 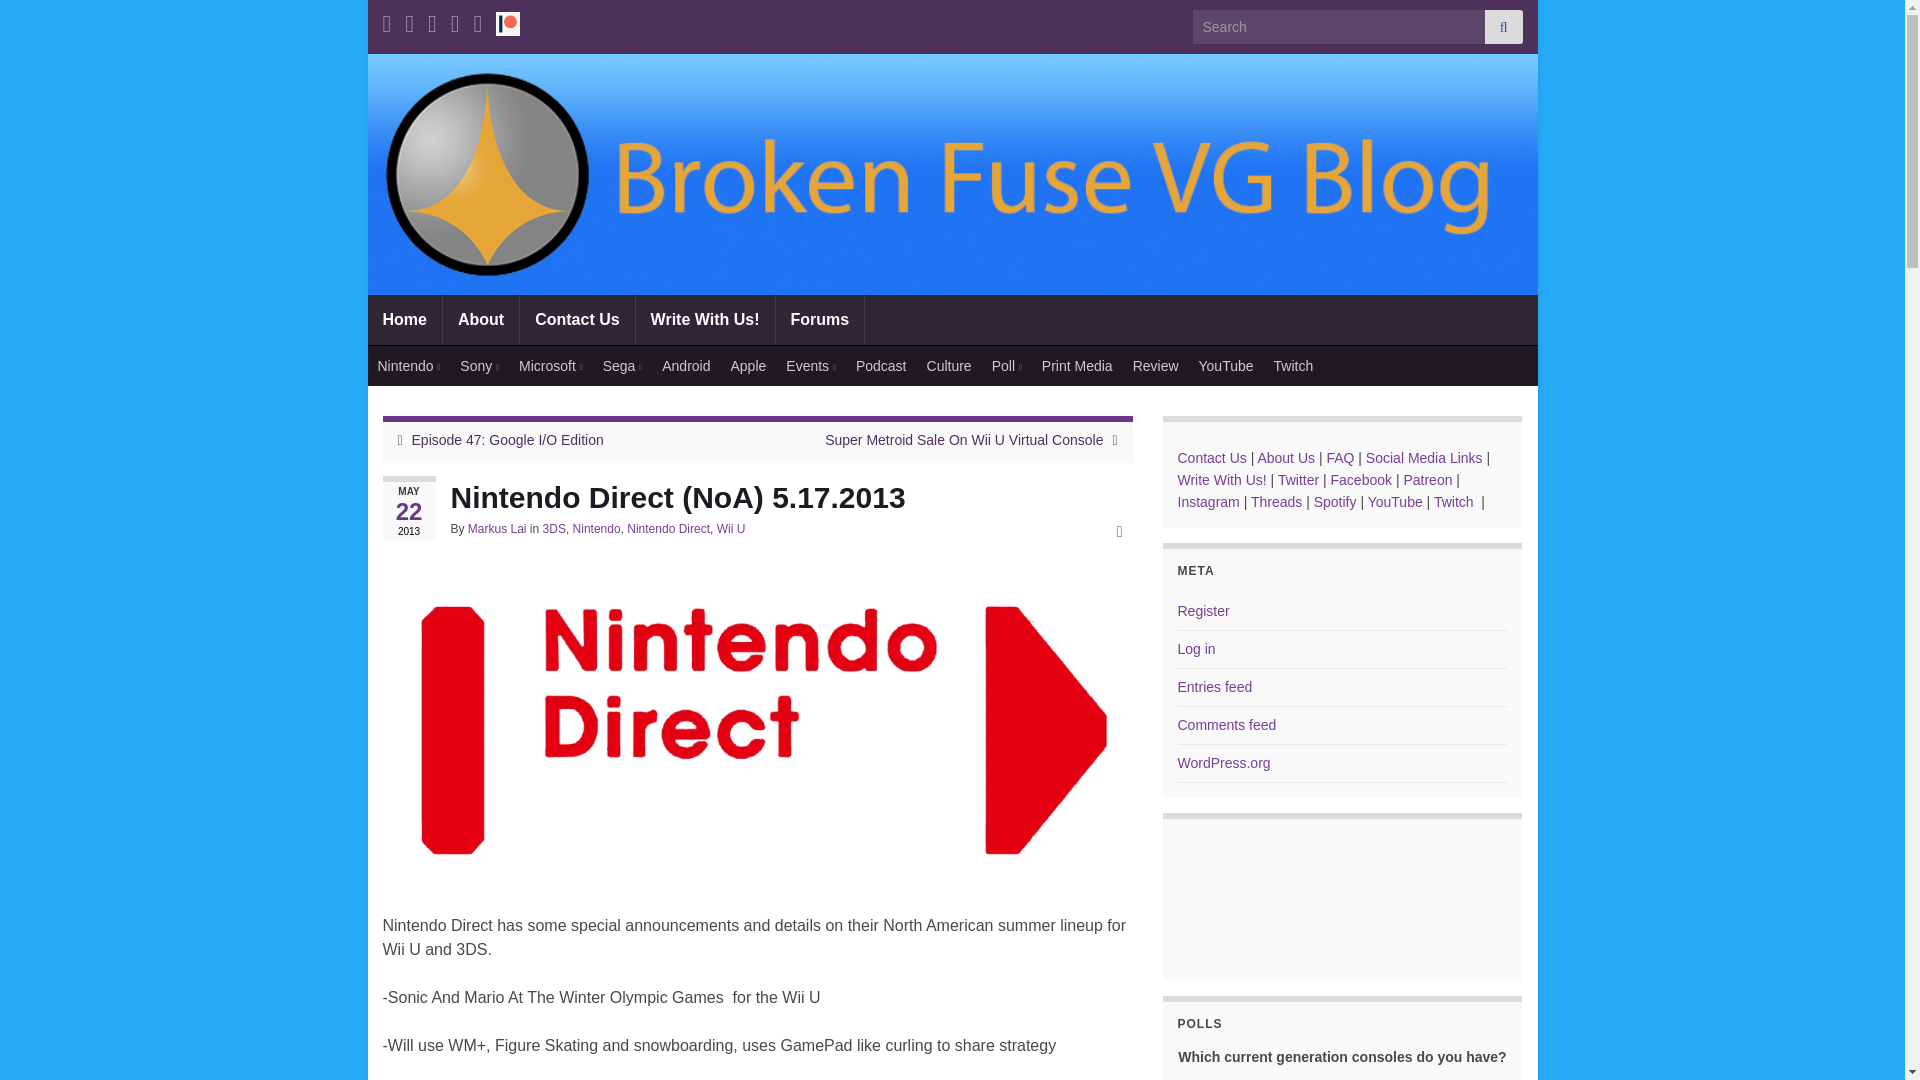 I want to click on Write With Us!, so click(x=705, y=319).